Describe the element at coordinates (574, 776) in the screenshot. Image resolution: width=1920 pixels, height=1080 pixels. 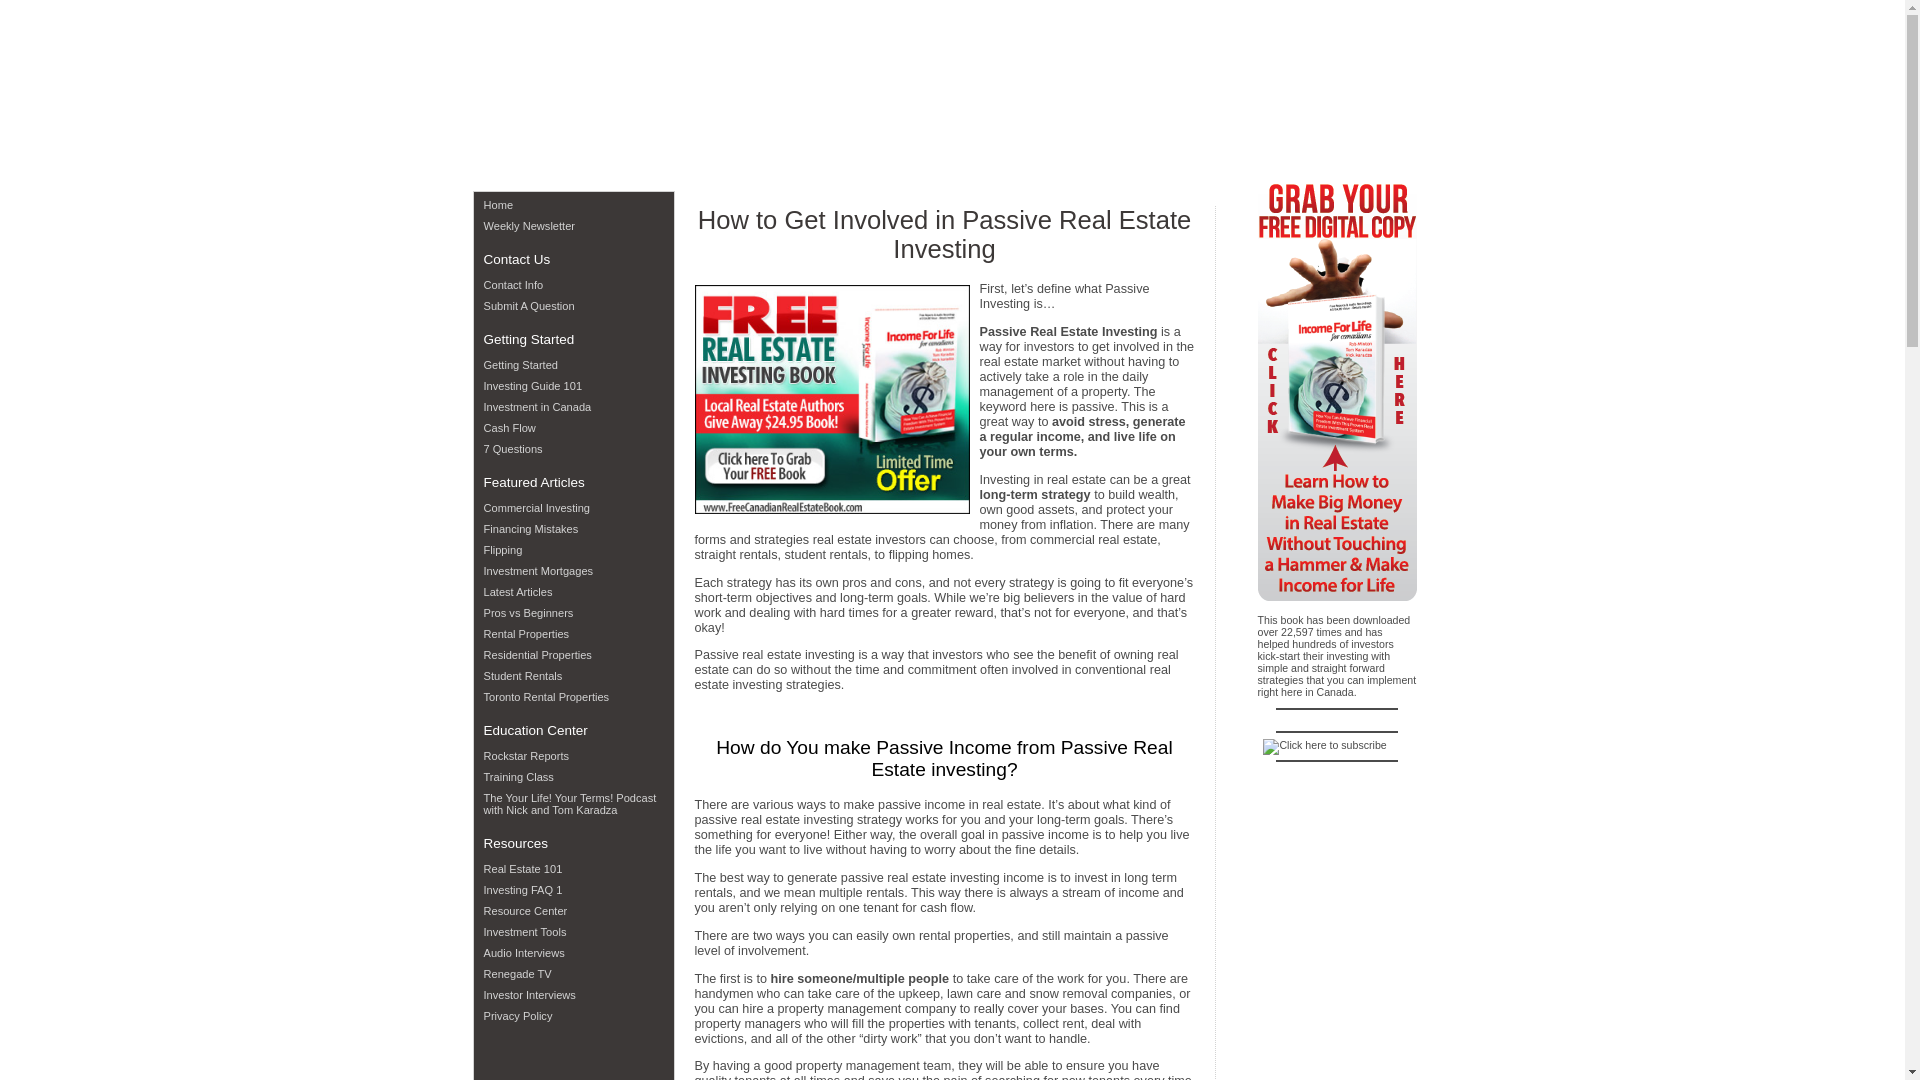
I see `Training Class` at that location.